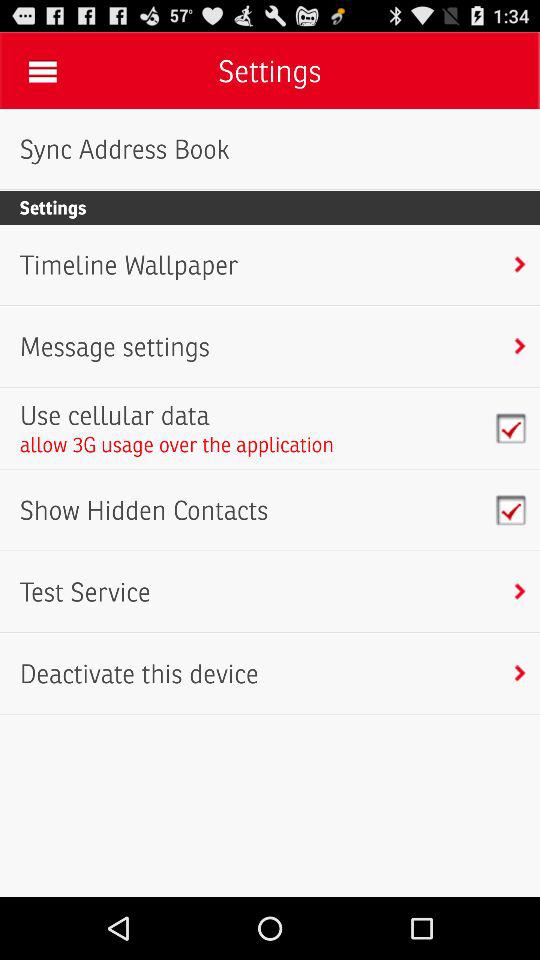  What do you see at coordinates (144, 510) in the screenshot?
I see `choose the show hidden contacts item` at bounding box center [144, 510].